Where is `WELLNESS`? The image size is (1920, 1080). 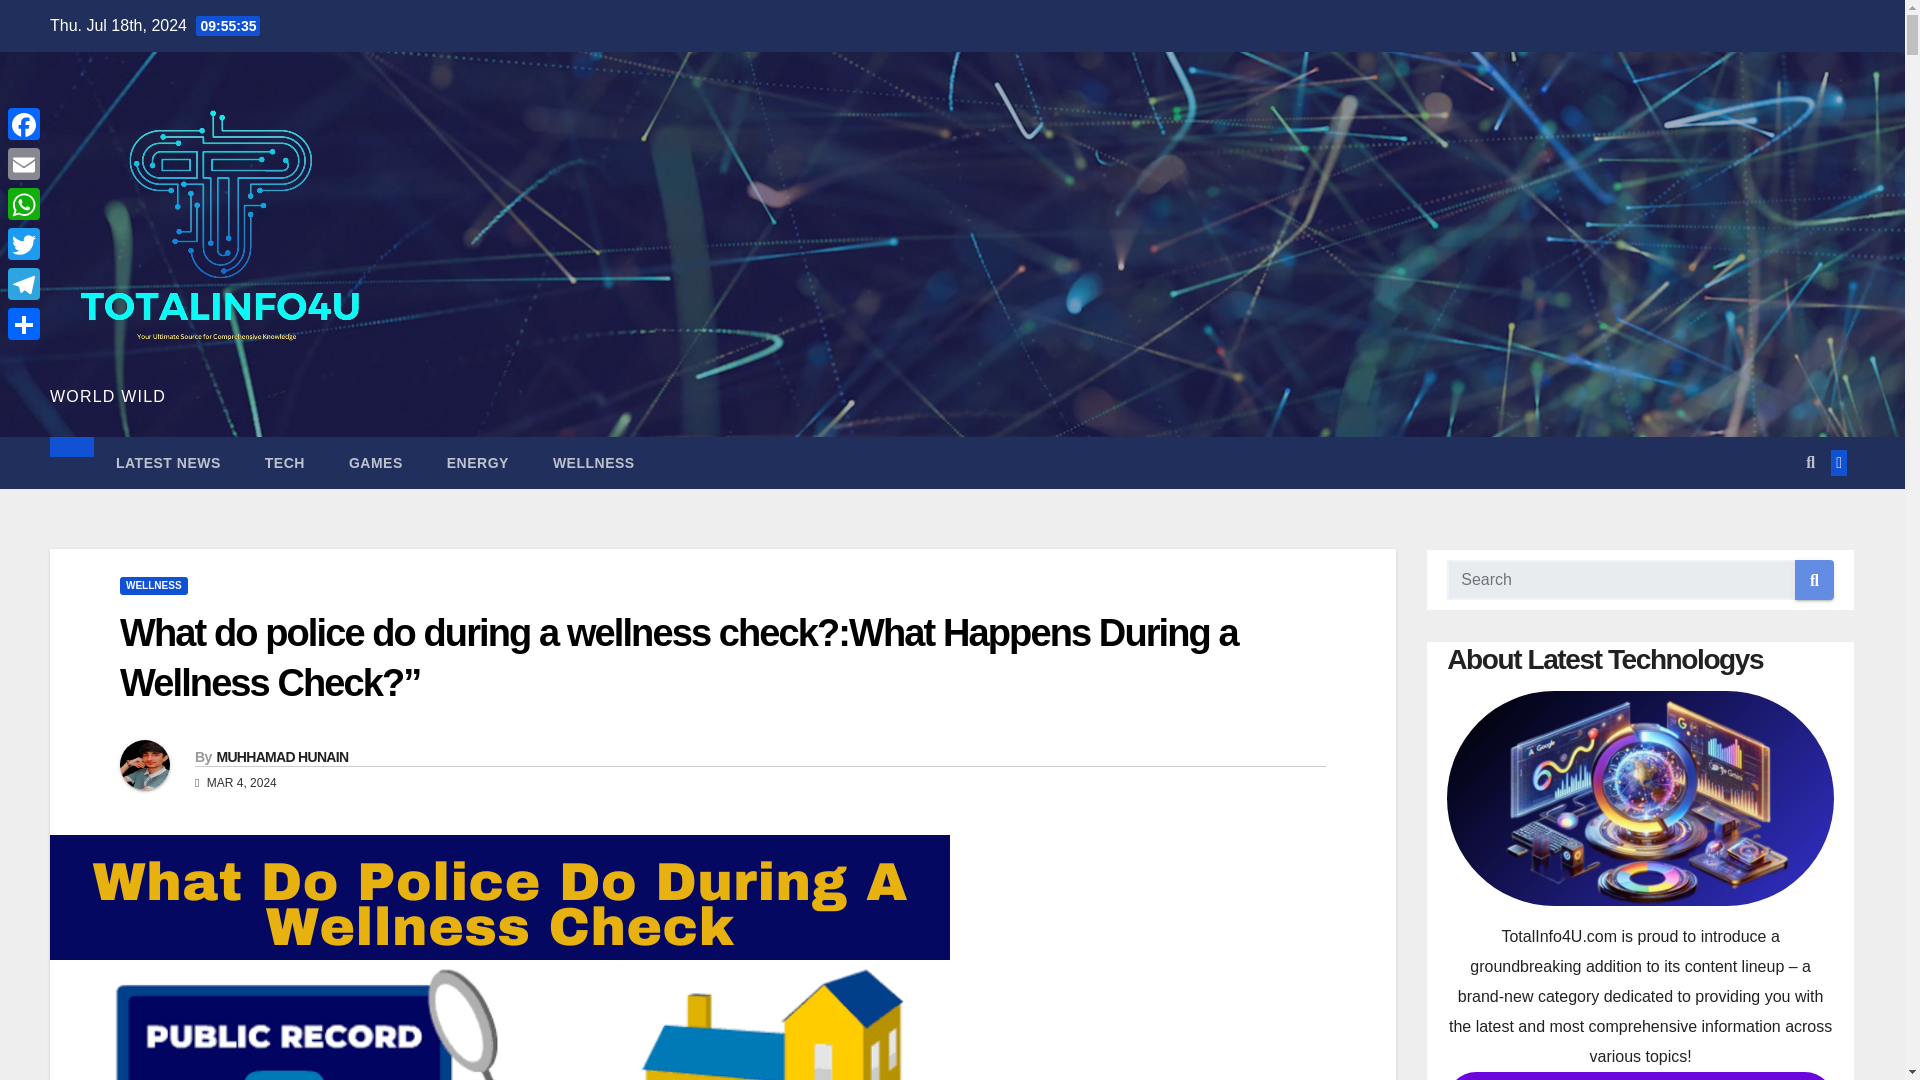
WELLNESS is located at coordinates (594, 463).